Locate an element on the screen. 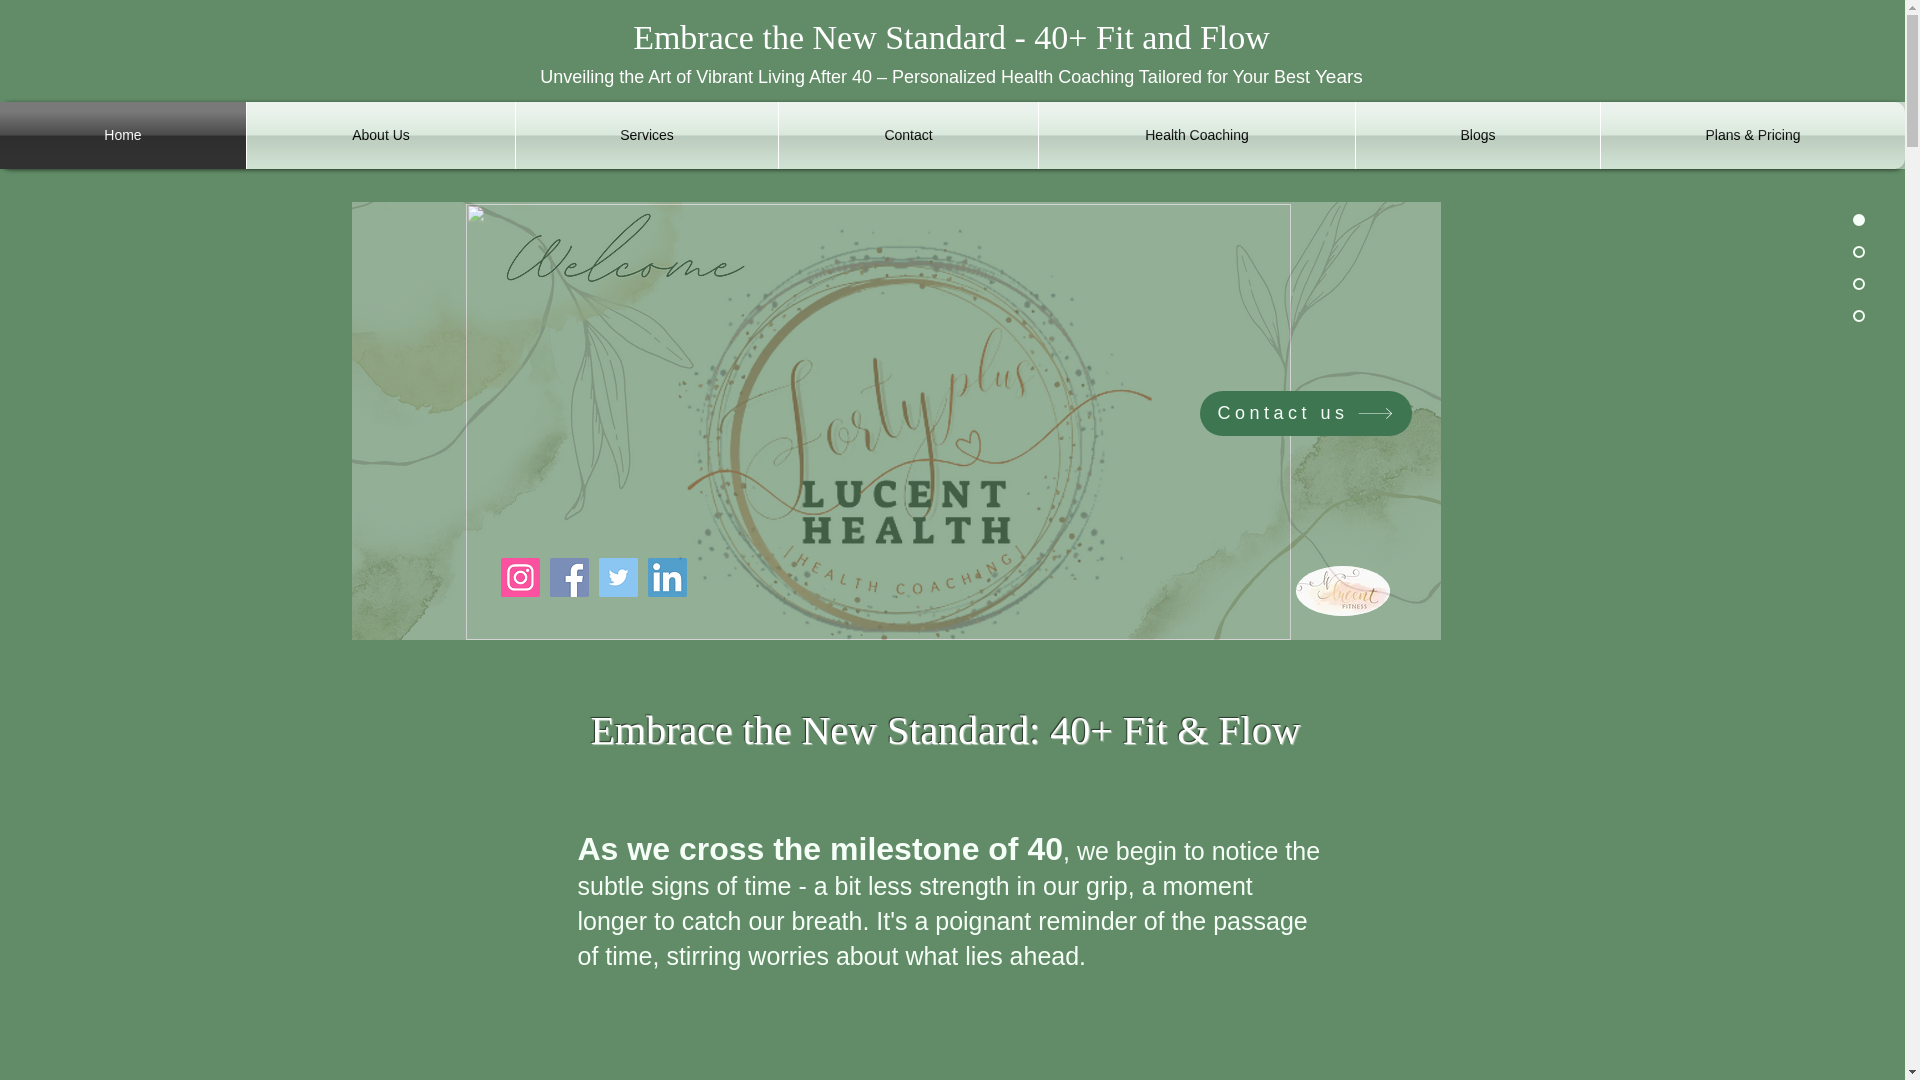 This screenshot has width=1920, height=1080. Lucent Fitness logo L.jpg is located at coordinates (1343, 590).